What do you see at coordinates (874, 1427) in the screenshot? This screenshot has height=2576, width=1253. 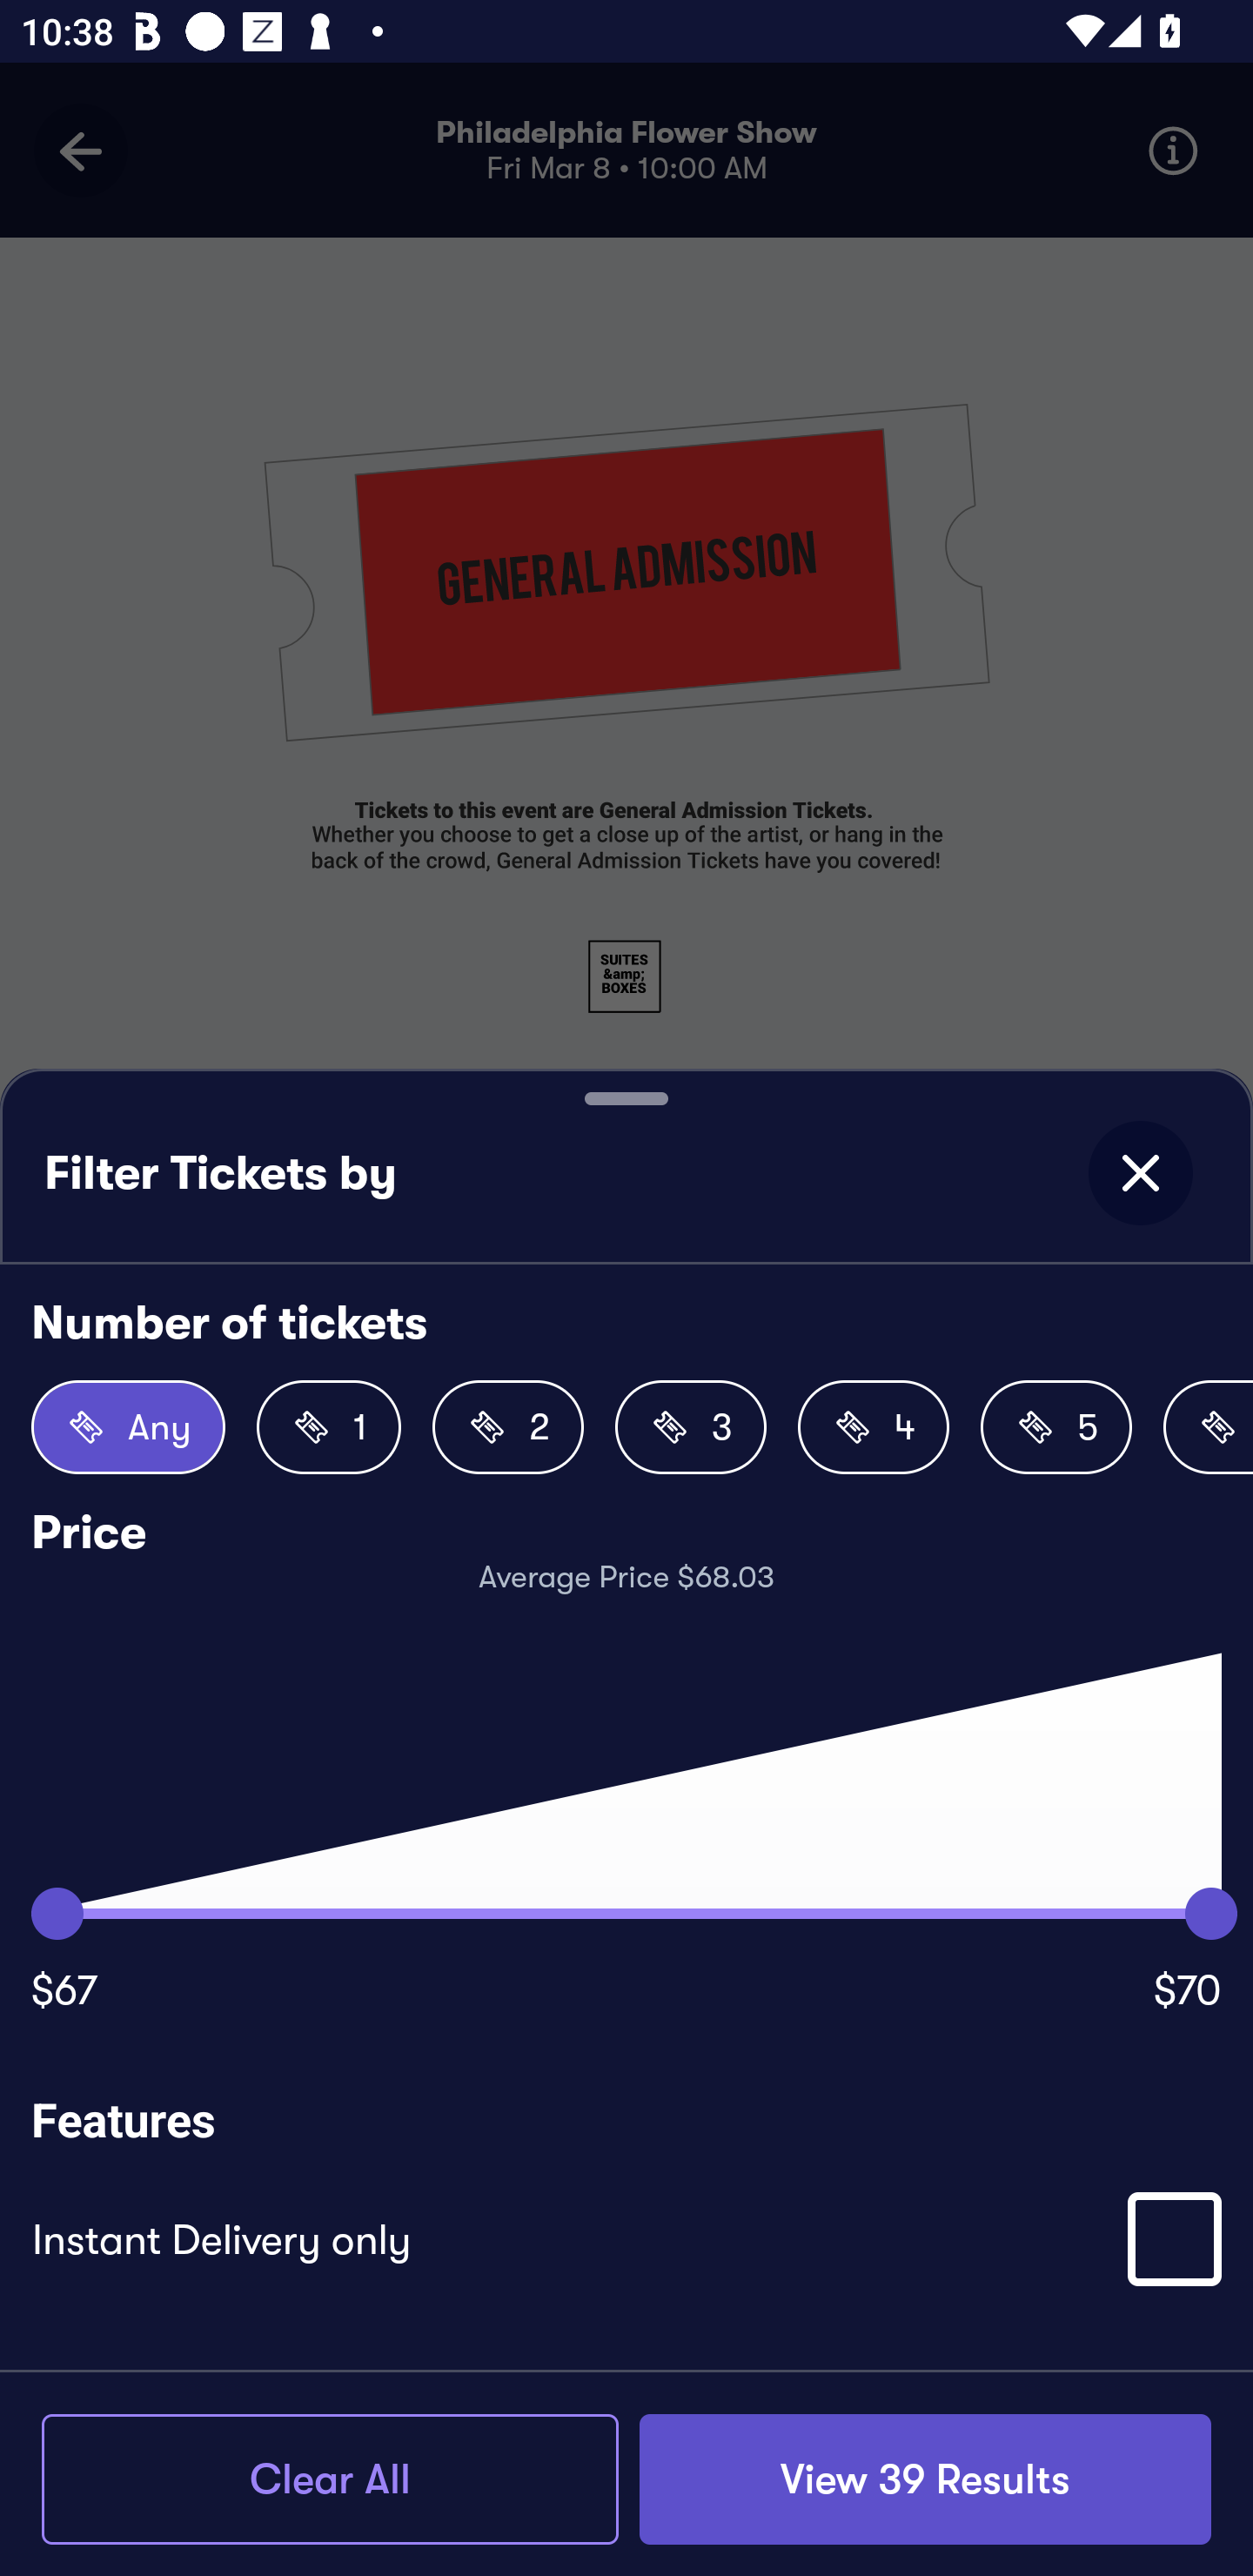 I see `4` at bounding box center [874, 1427].